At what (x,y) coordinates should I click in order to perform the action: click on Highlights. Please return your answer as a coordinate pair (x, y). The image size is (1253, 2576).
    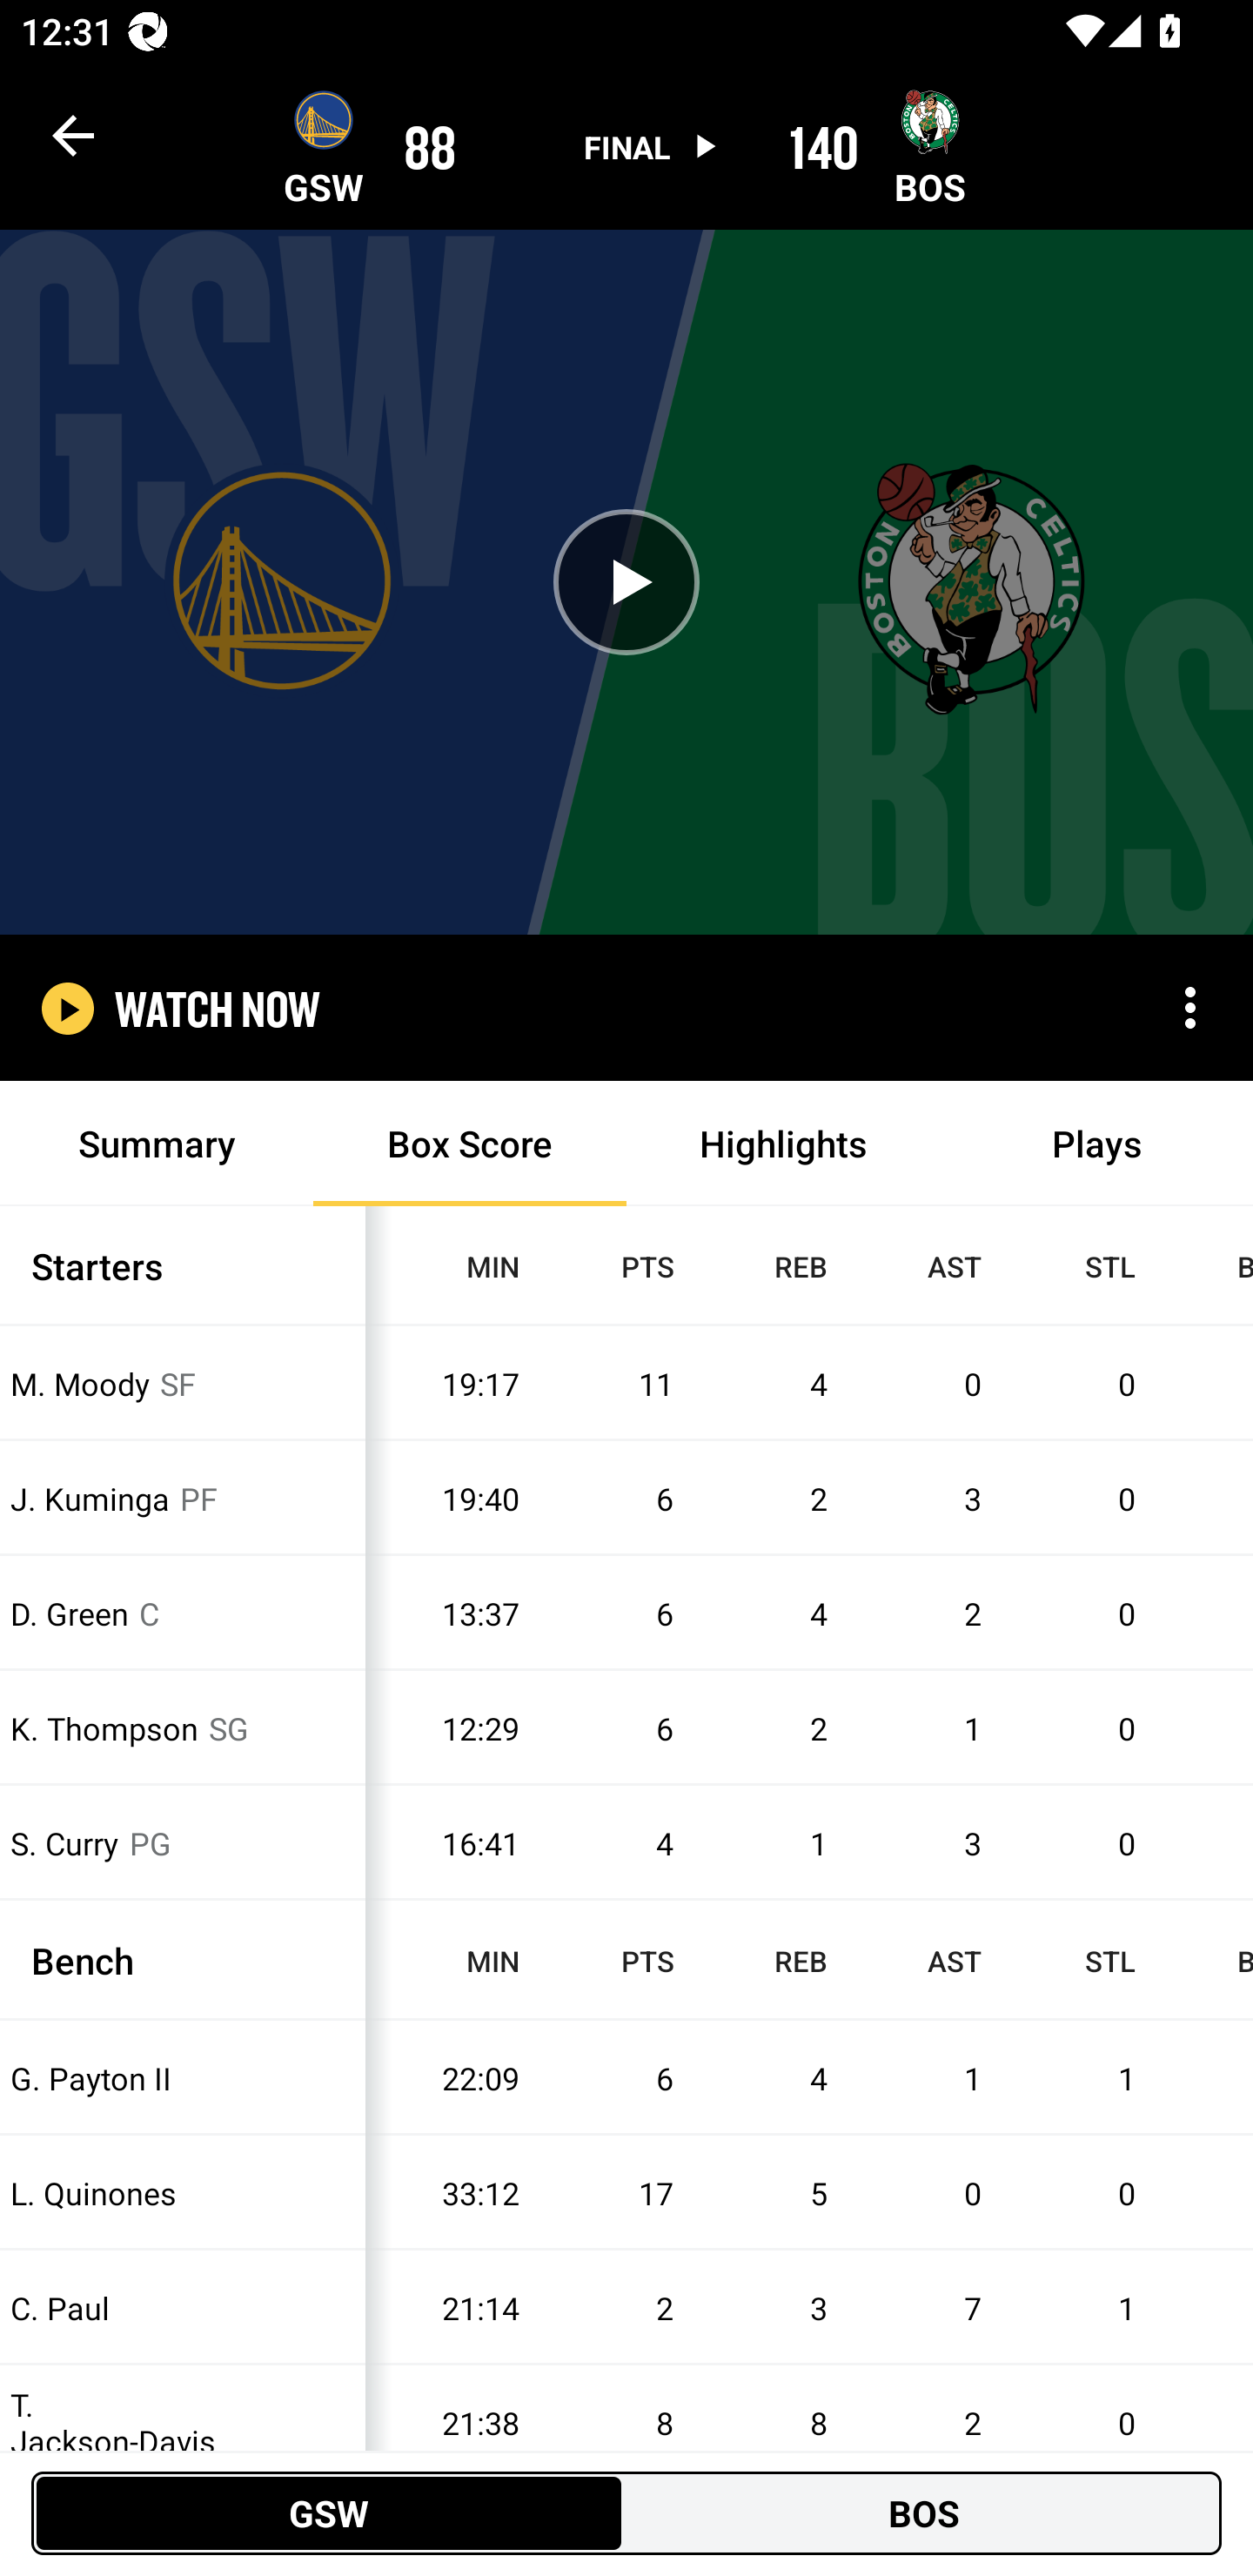
    Looking at the image, I should click on (783, 1144).